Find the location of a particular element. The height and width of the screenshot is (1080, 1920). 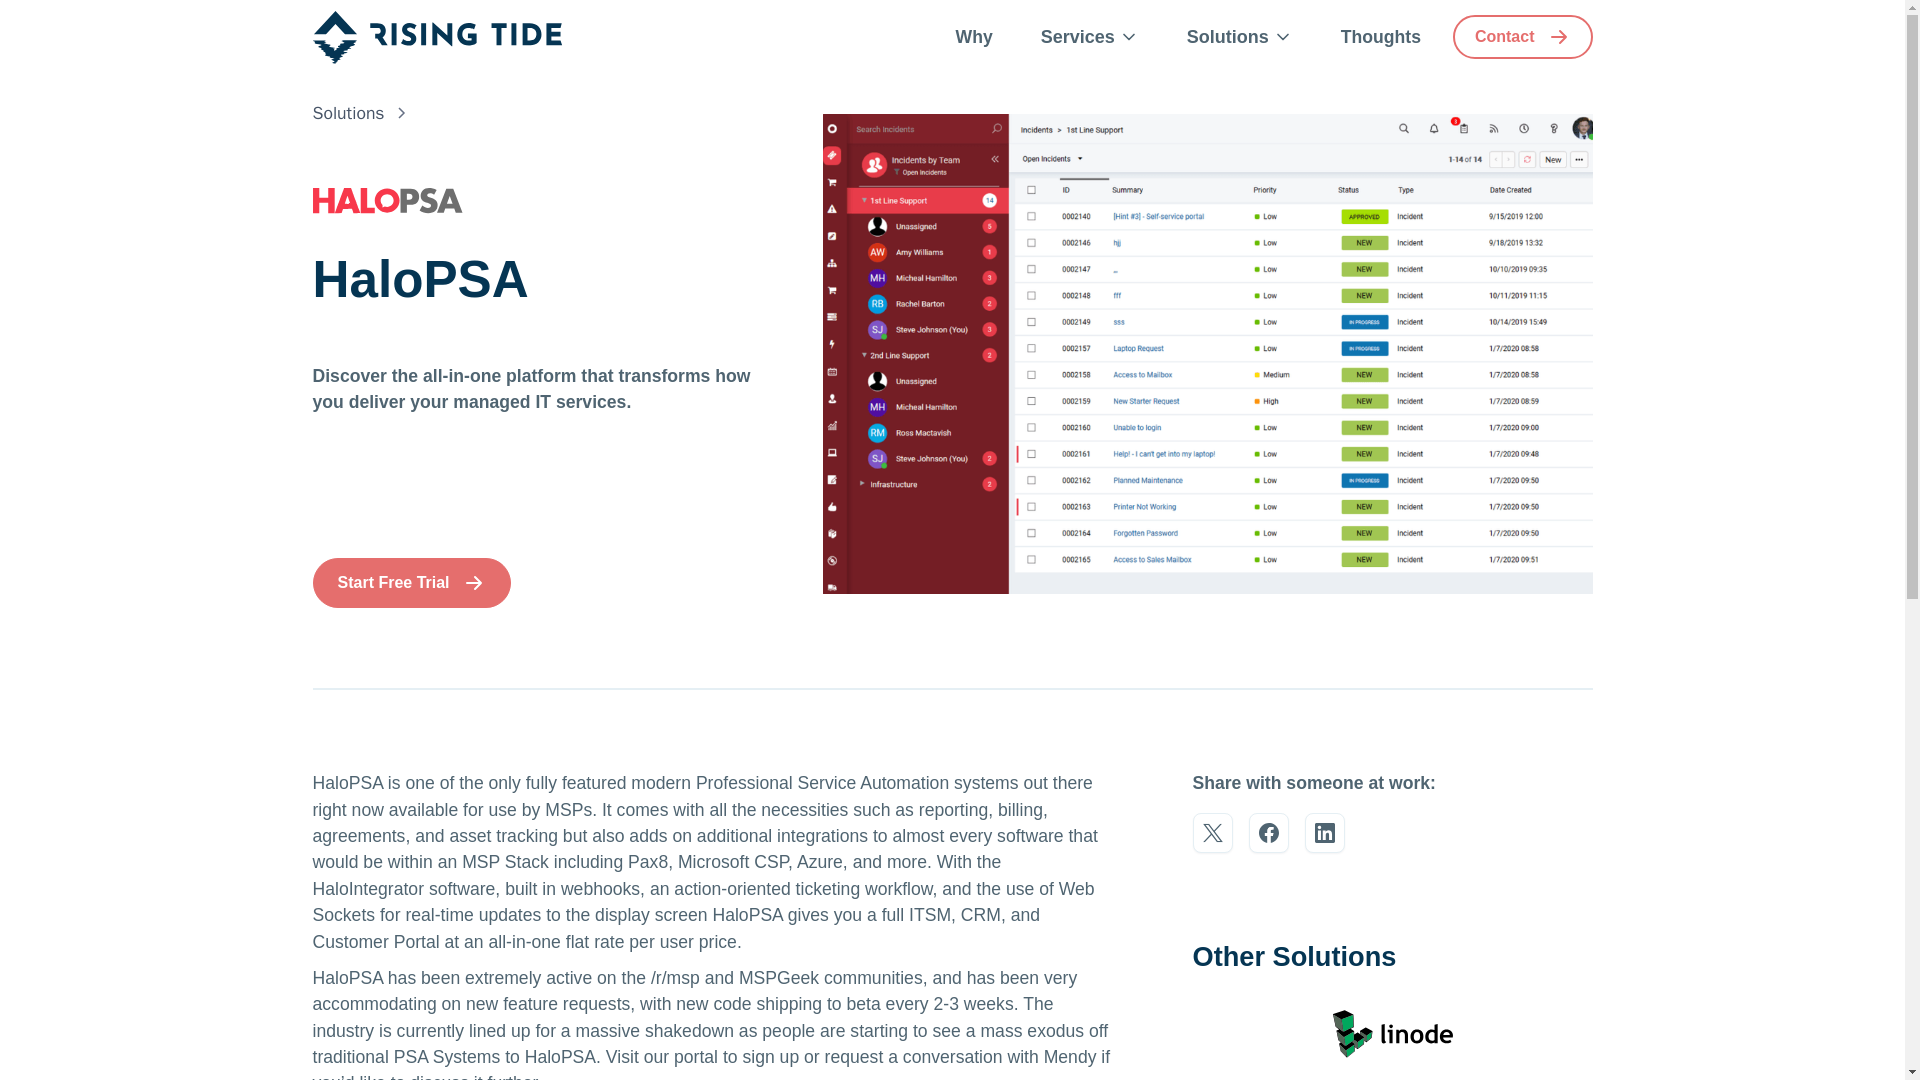

Start Free Trial is located at coordinates (410, 583).